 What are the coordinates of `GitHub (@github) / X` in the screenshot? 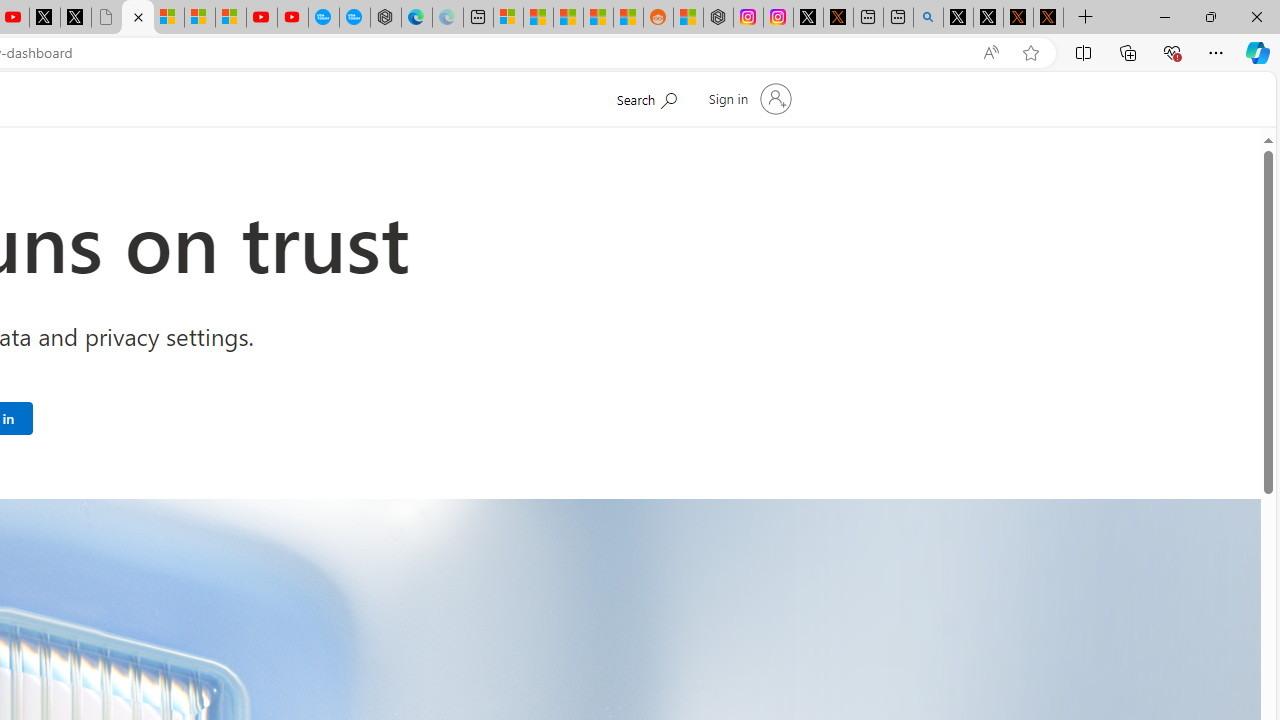 It's located at (988, 18).